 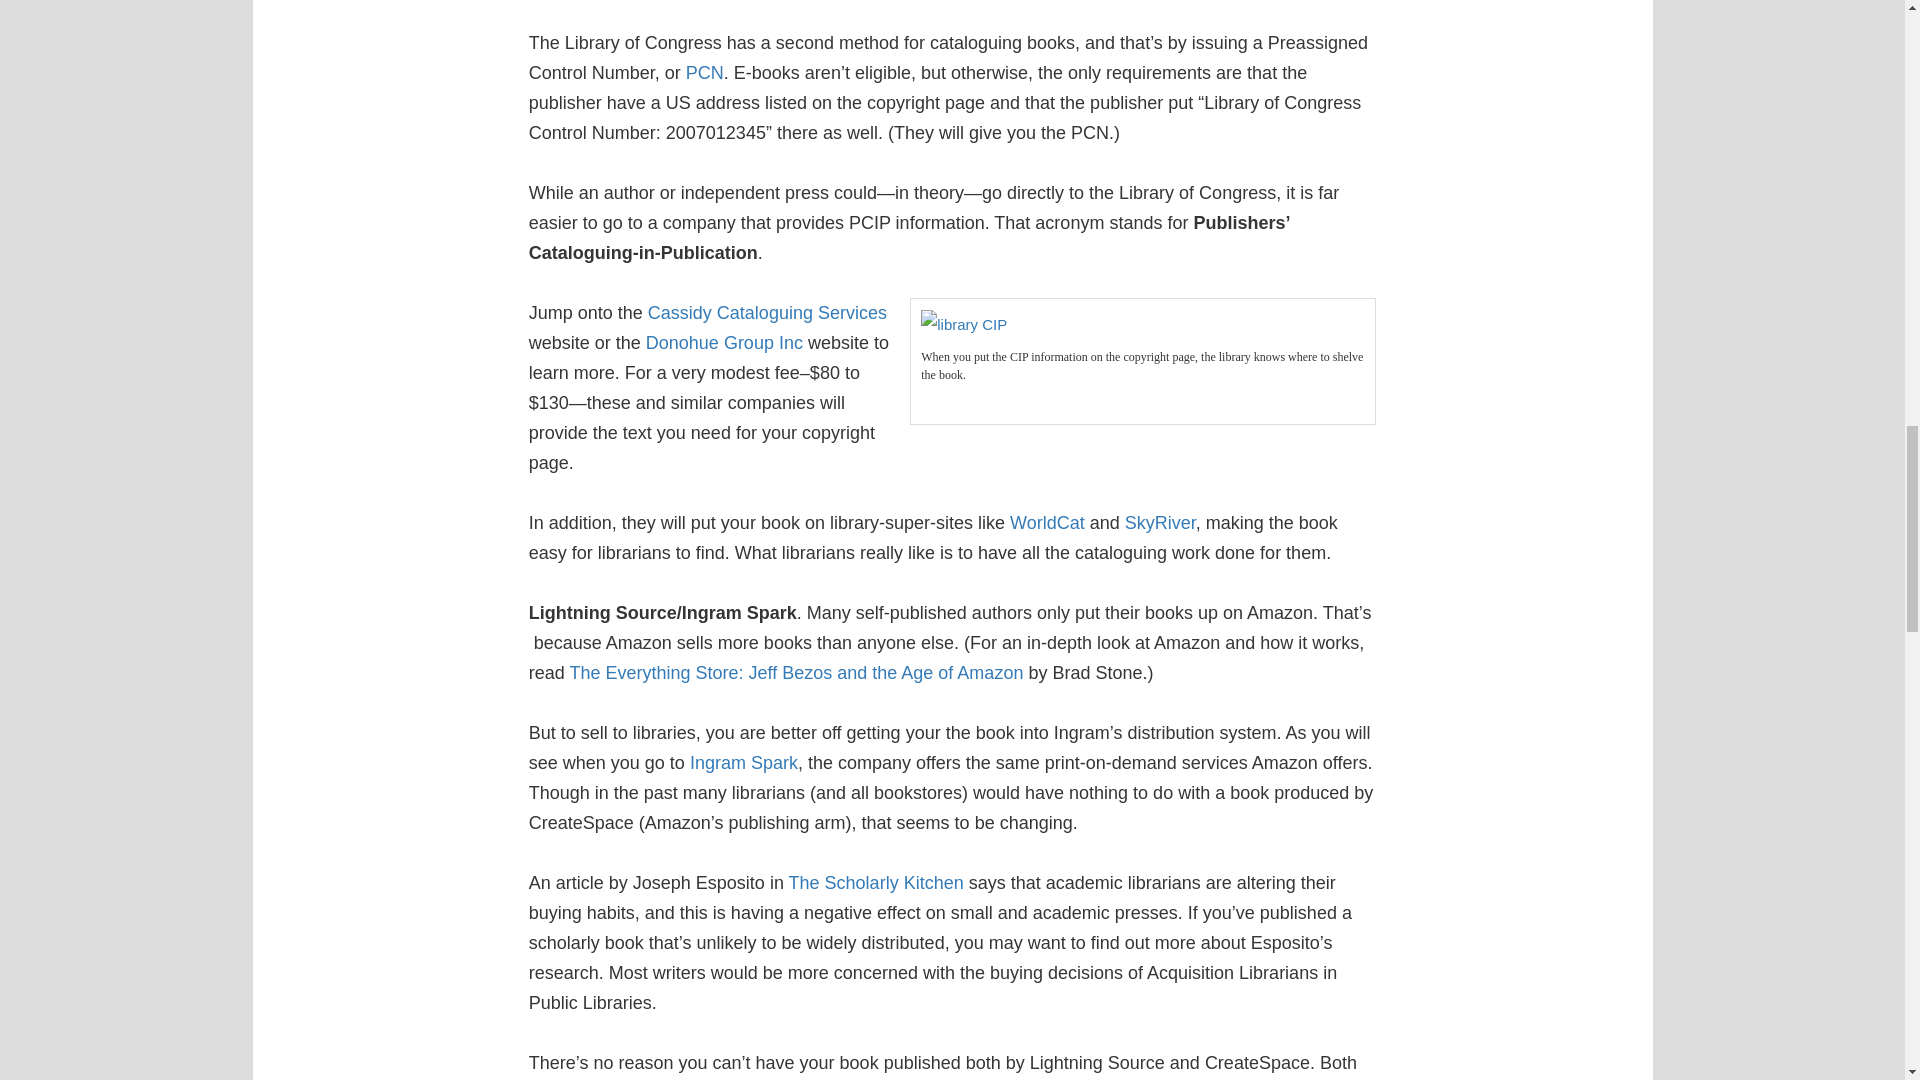 I want to click on The Scholarly Kitchen, so click(x=876, y=882).